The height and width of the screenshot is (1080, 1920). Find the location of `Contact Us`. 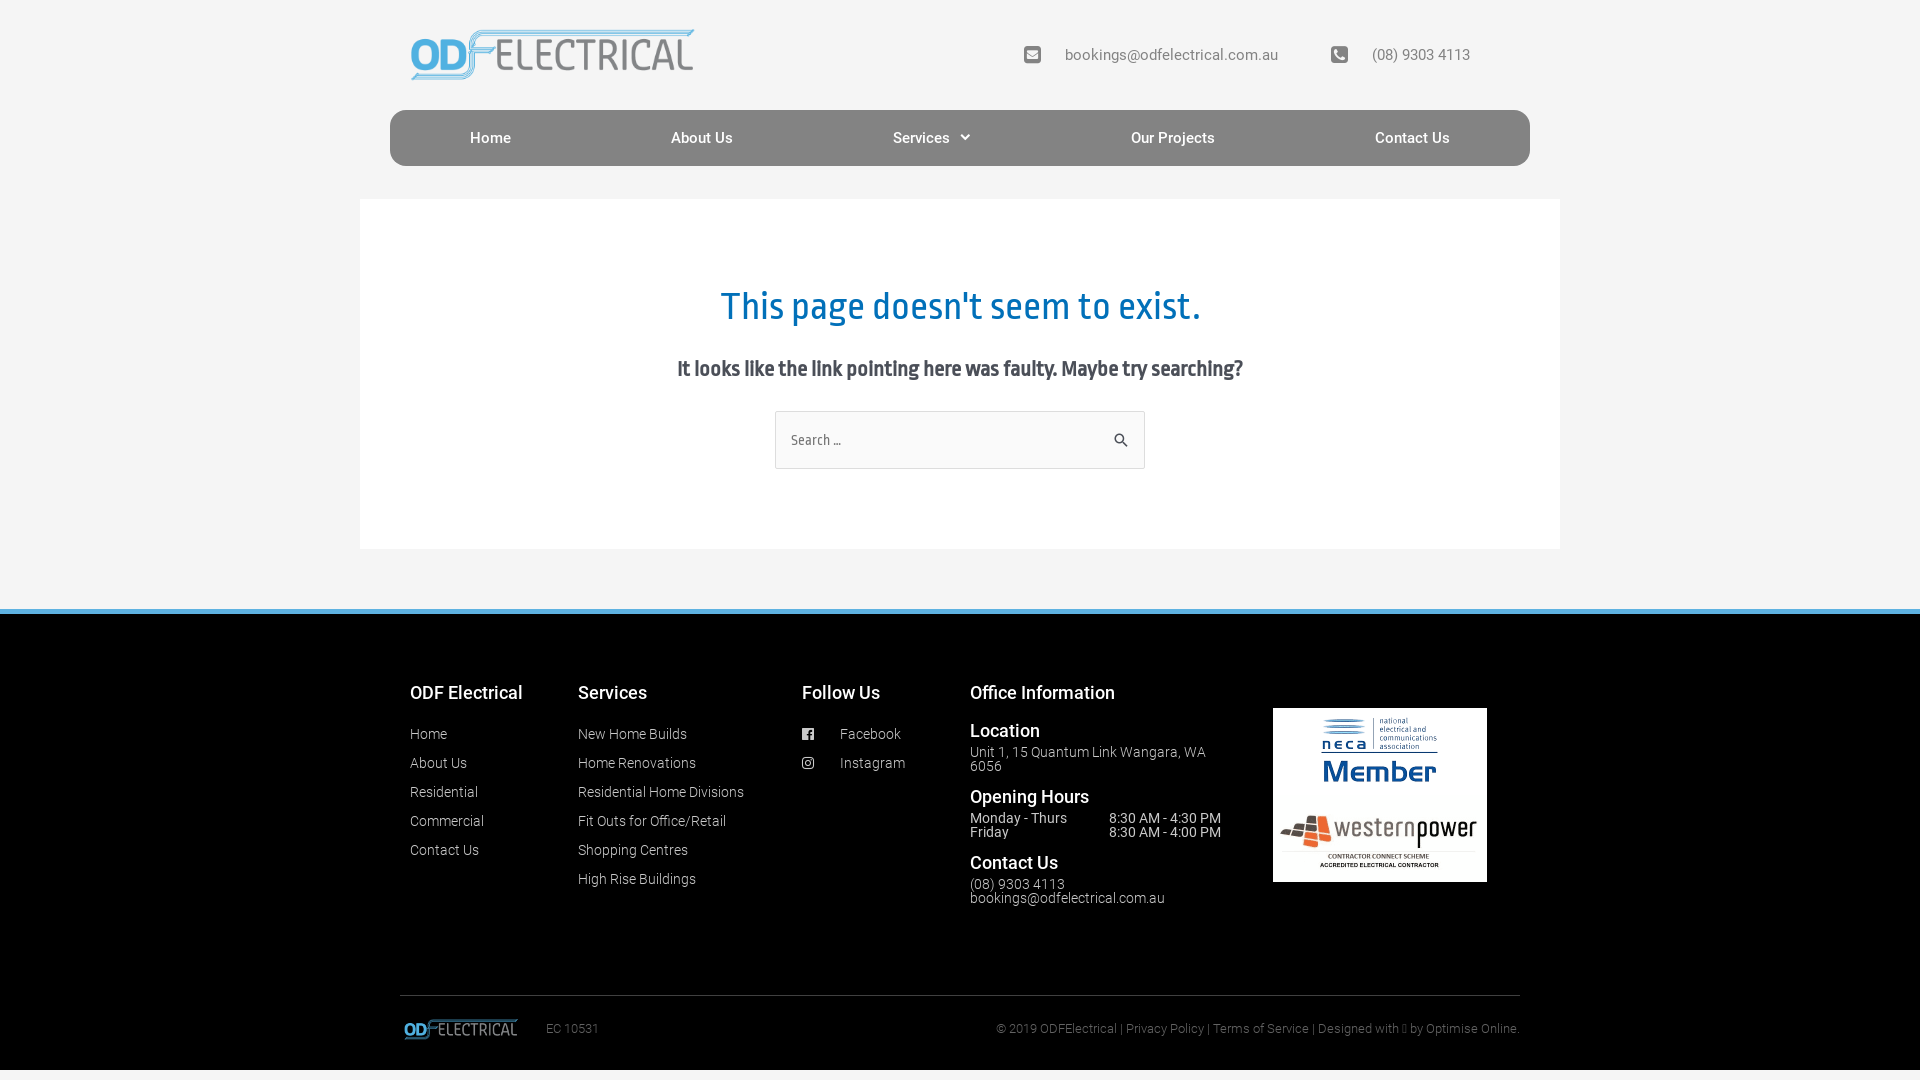

Contact Us is located at coordinates (1412, 138).